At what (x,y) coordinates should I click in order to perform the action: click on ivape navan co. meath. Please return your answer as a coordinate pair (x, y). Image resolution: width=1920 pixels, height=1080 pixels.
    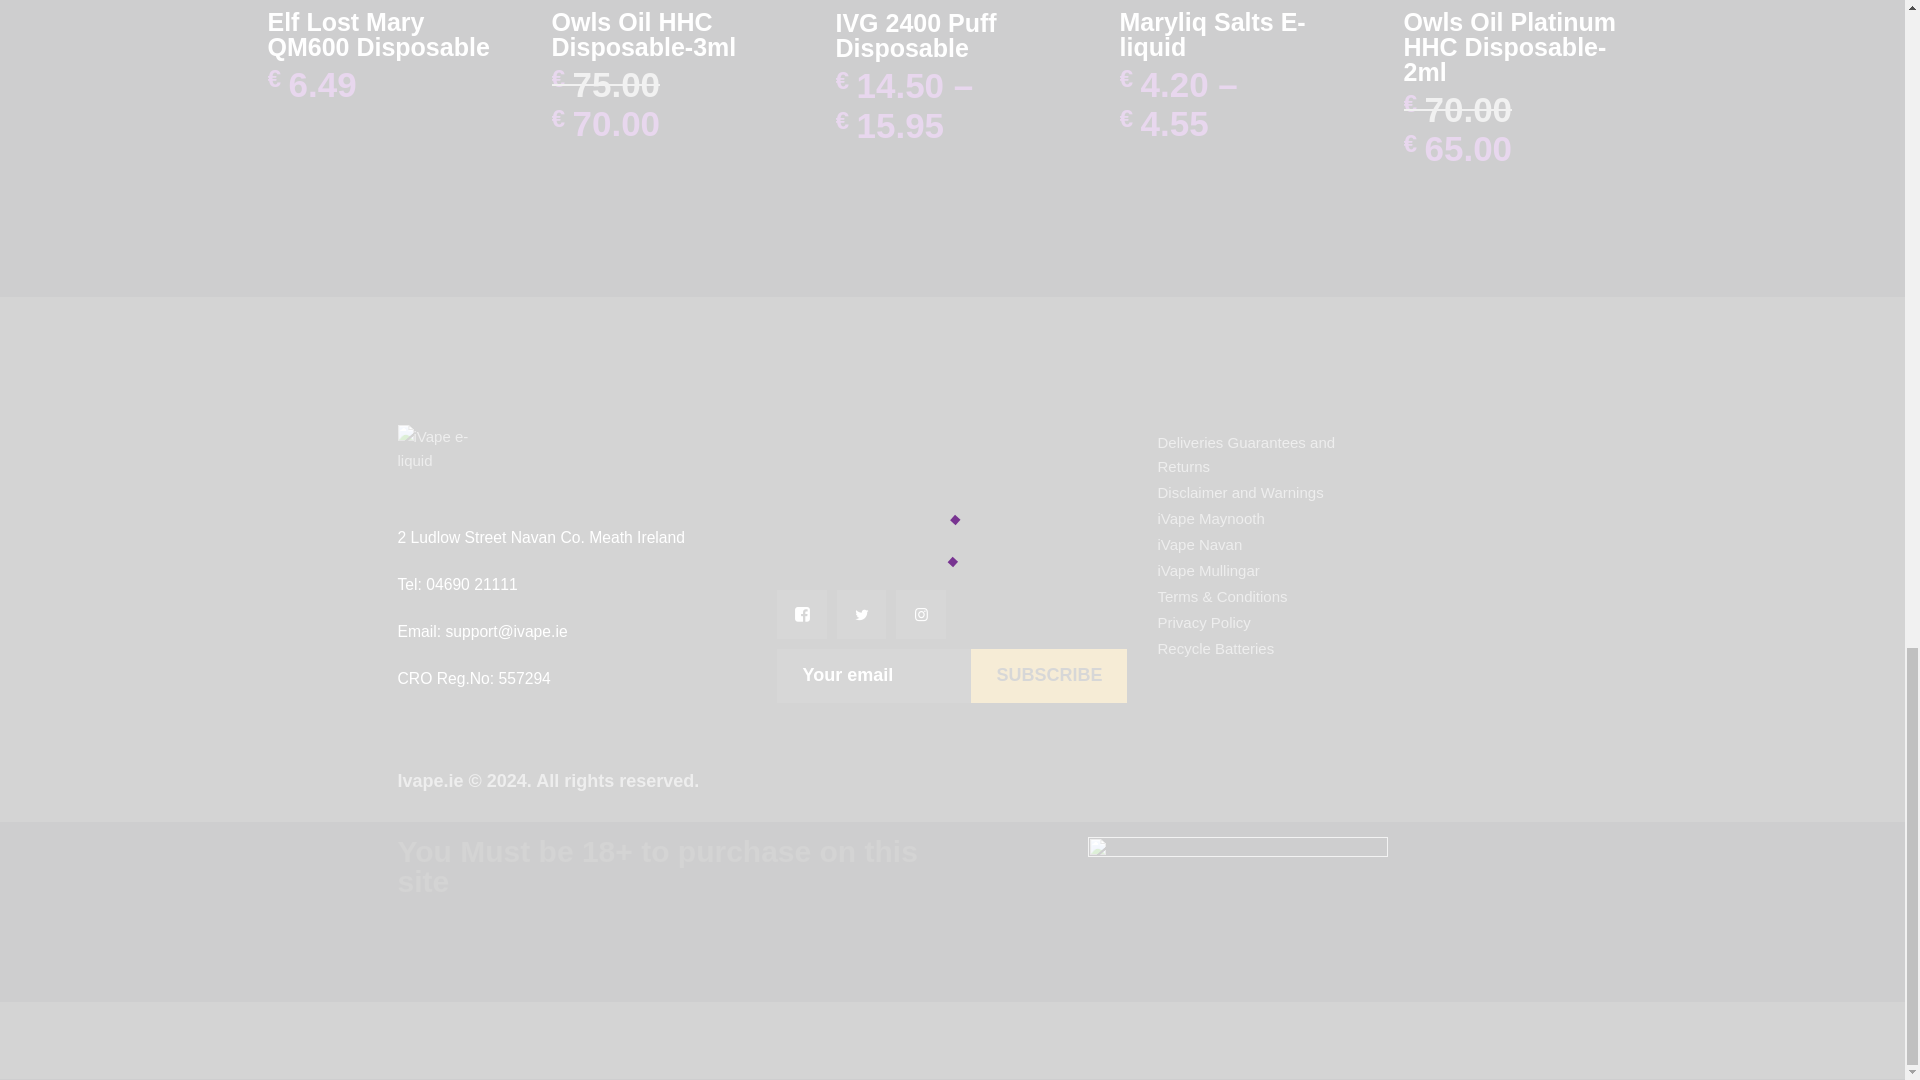
    Looking at the image, I should click on (952, 504).